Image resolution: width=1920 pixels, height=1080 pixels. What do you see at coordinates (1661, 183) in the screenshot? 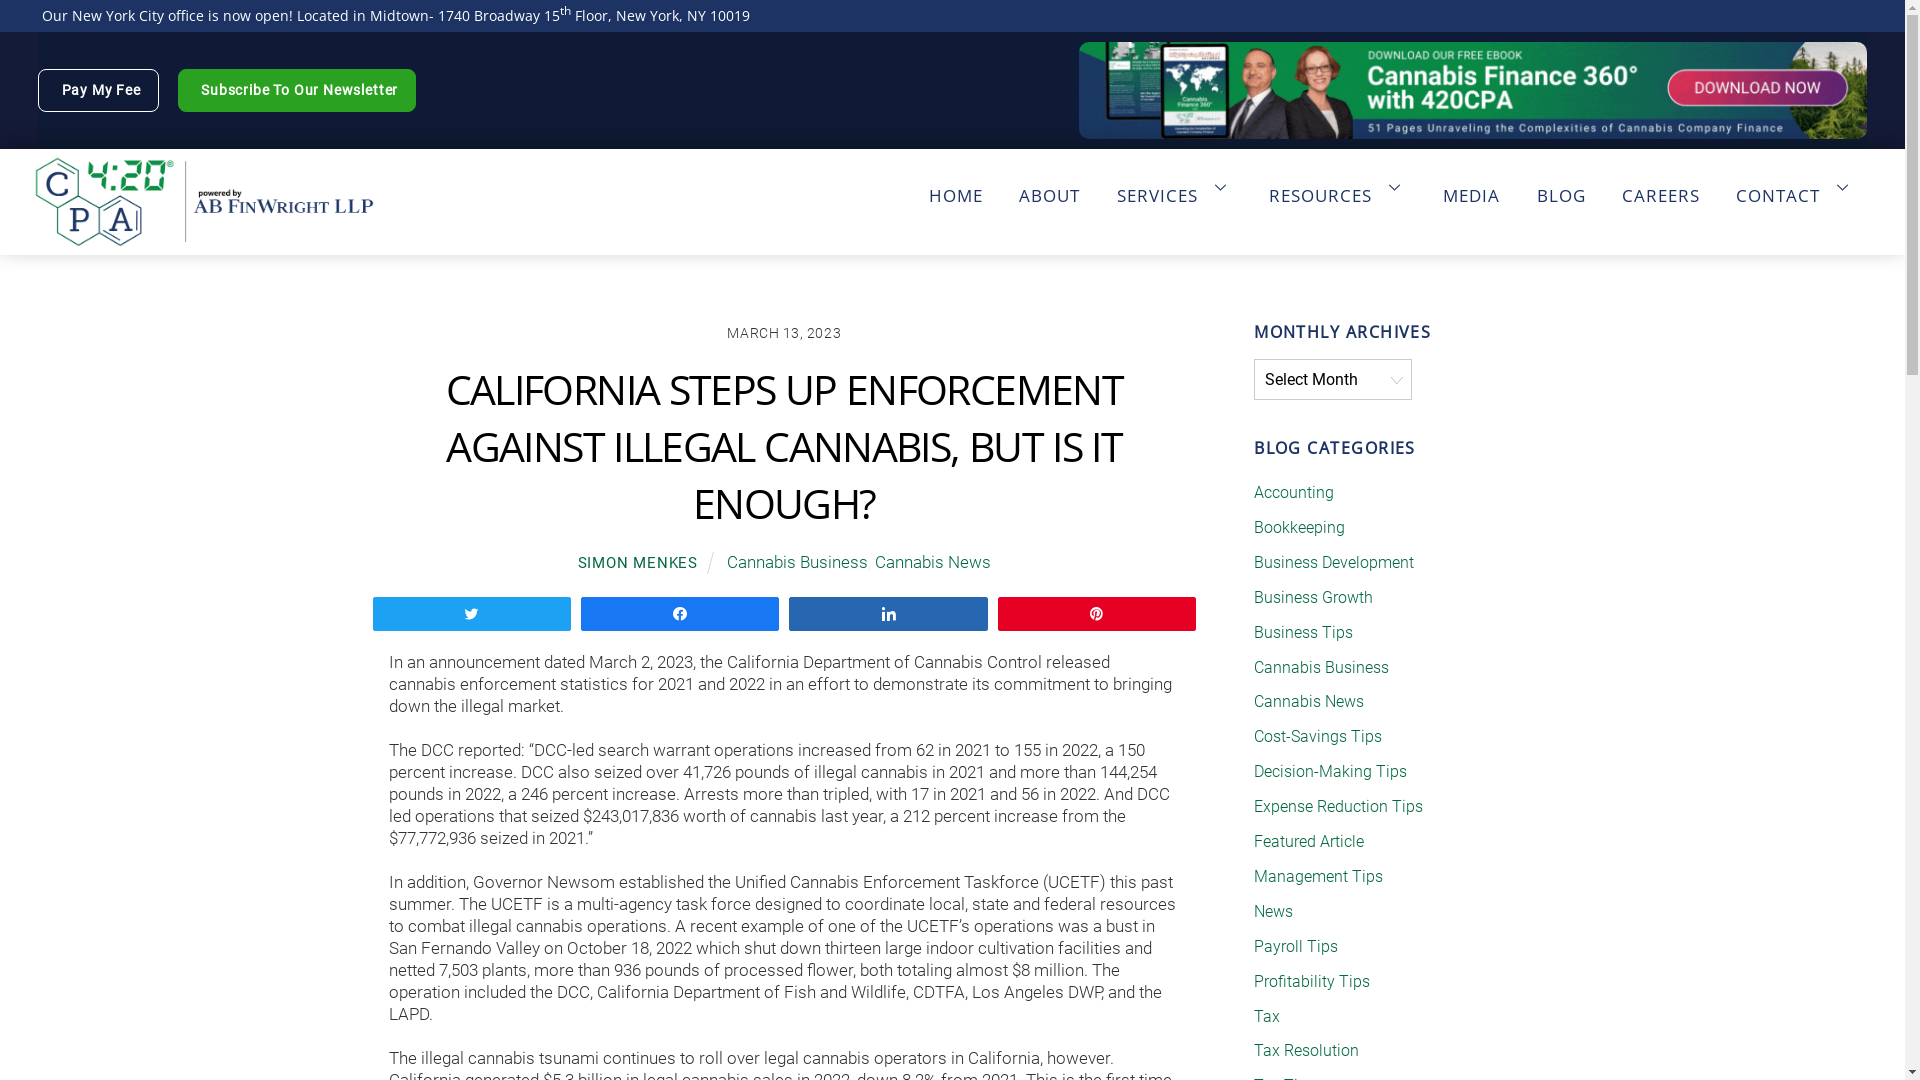
I see `CAREERS` at bounding box center [1661, 183].